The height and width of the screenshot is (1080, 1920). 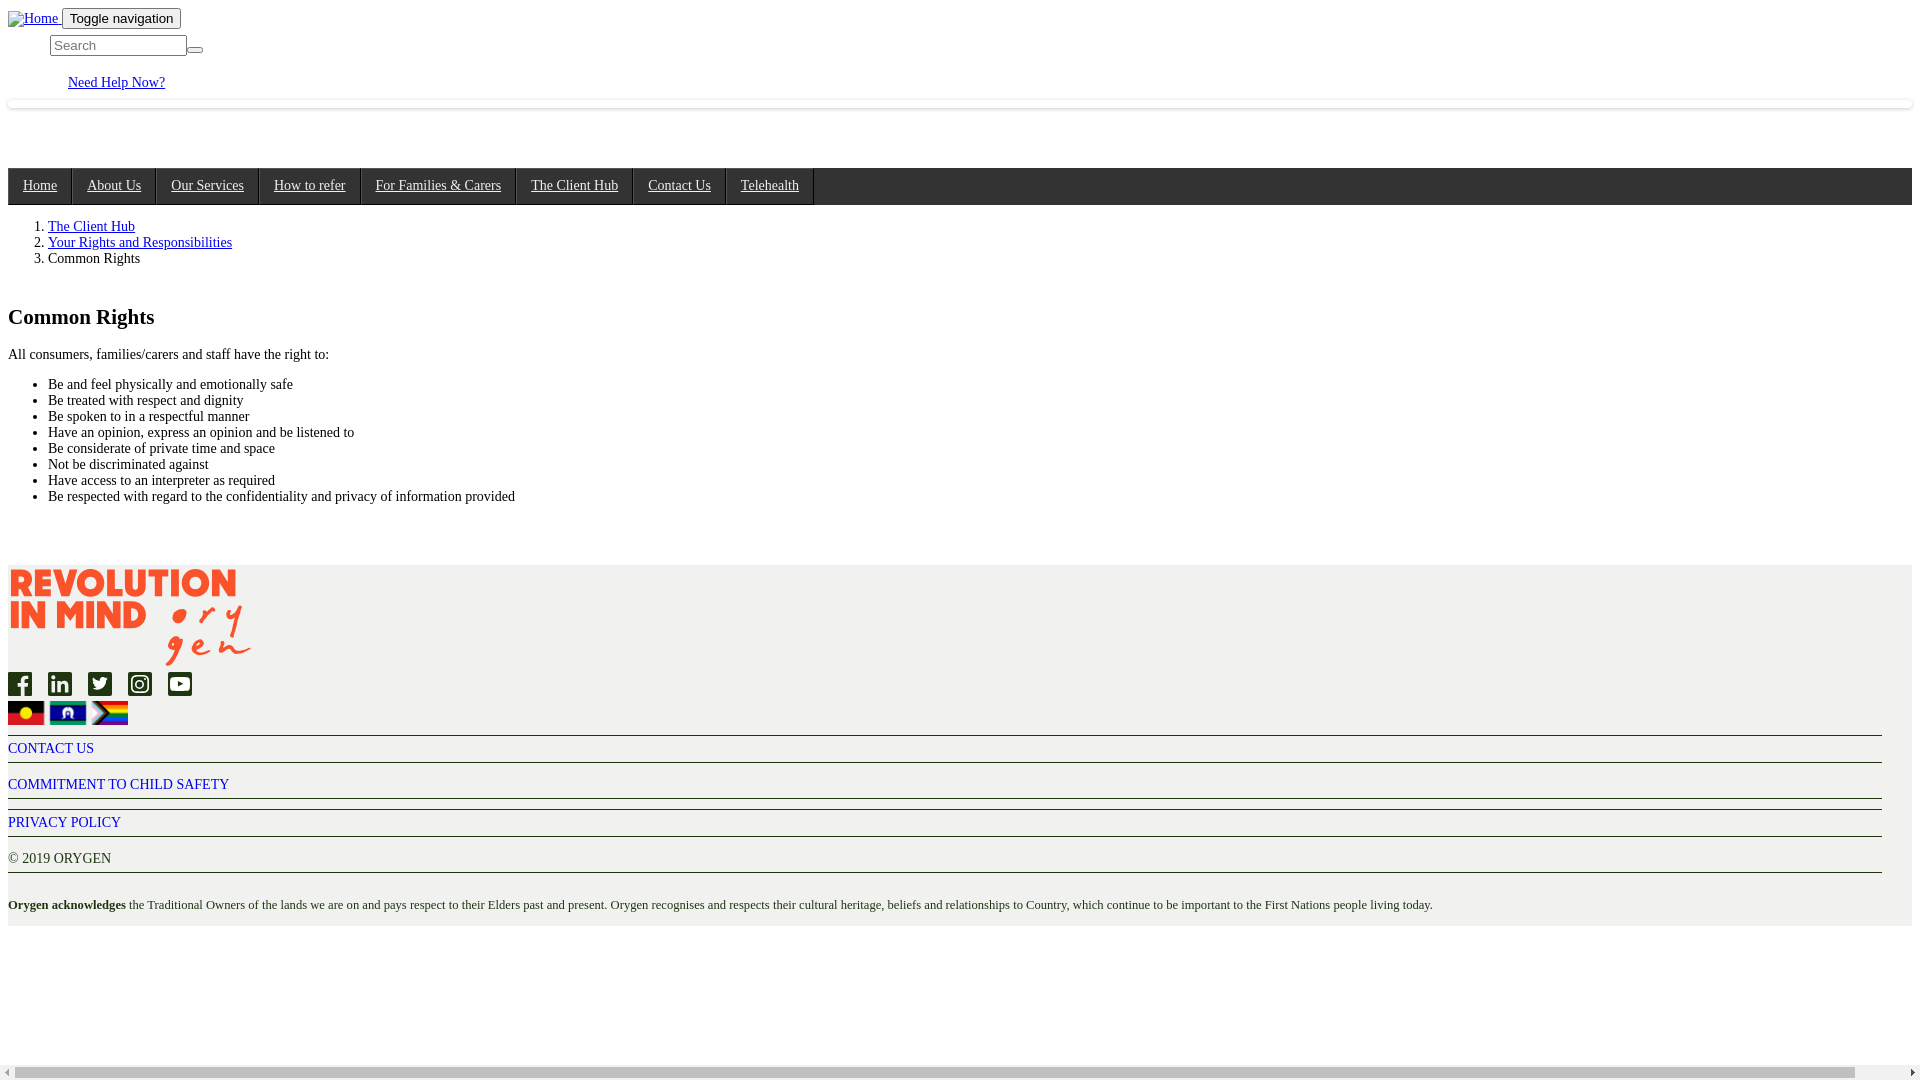 What do you see at coordinates (116, 82) in the screenshot?
I see `Need Help Now?` at bounding box center [116, 82].